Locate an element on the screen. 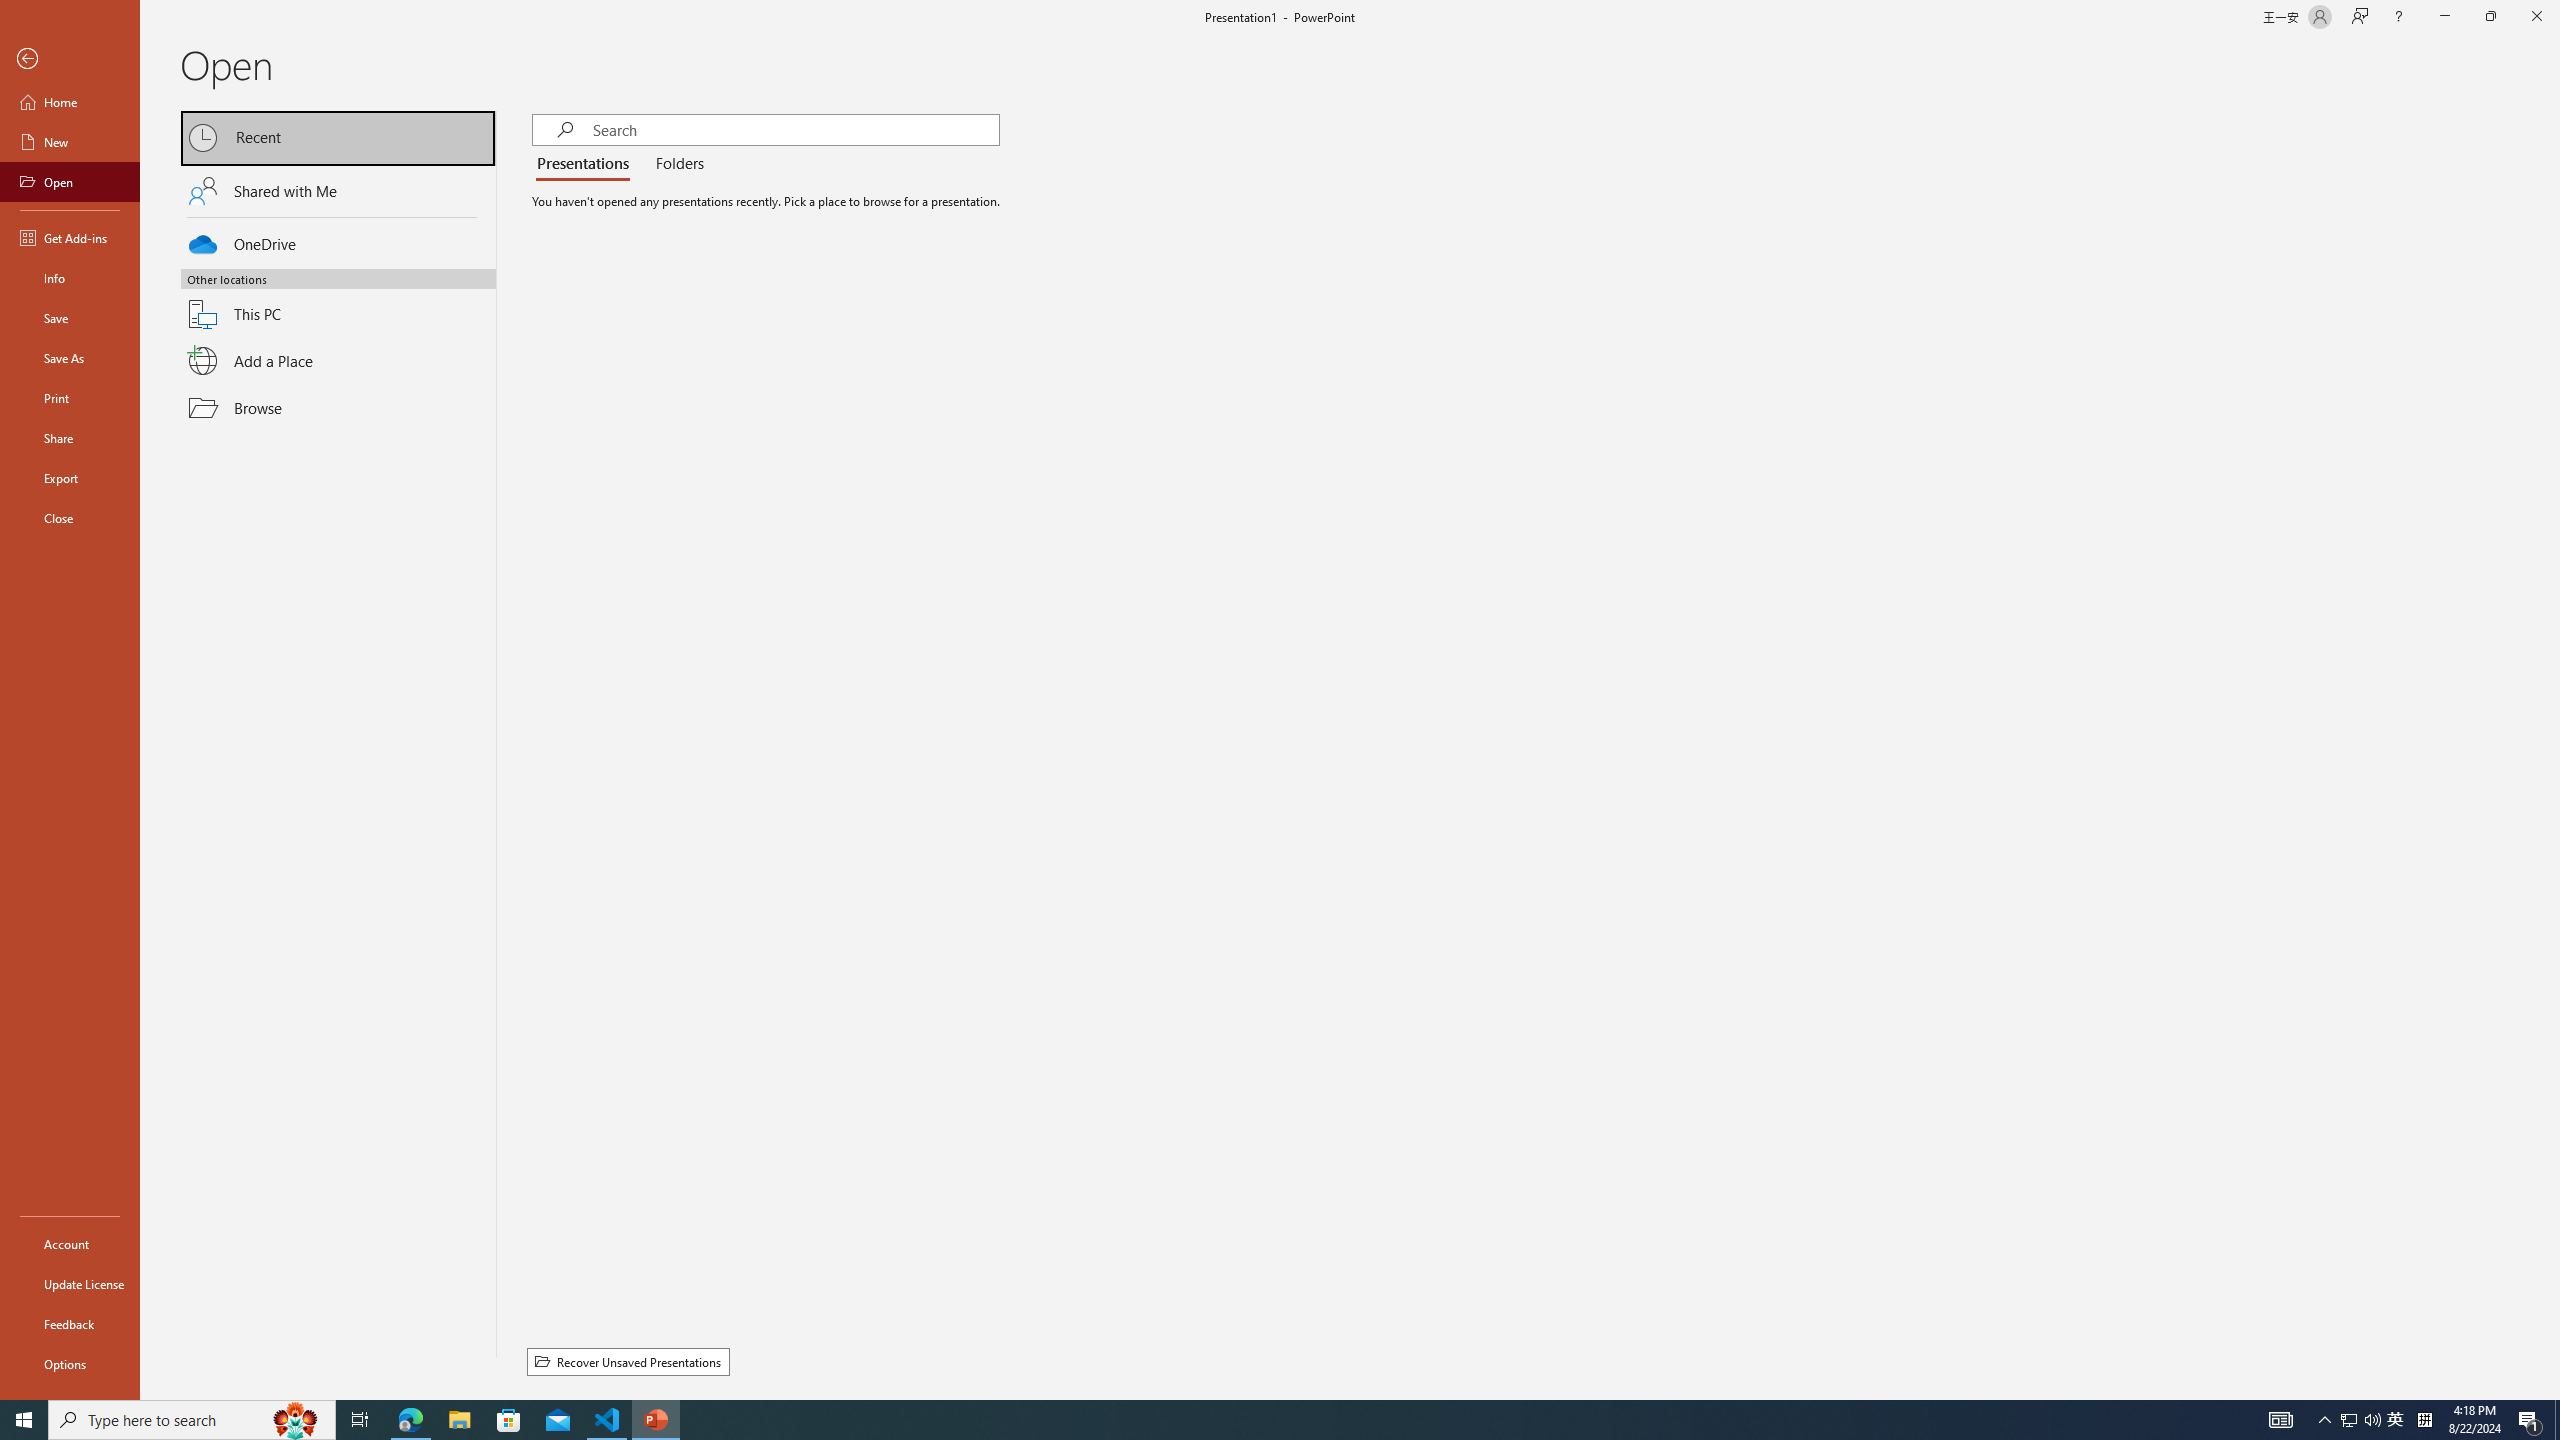 This screenshot has width=2560, height=1440. Save As is located at coordinates (70, 358).